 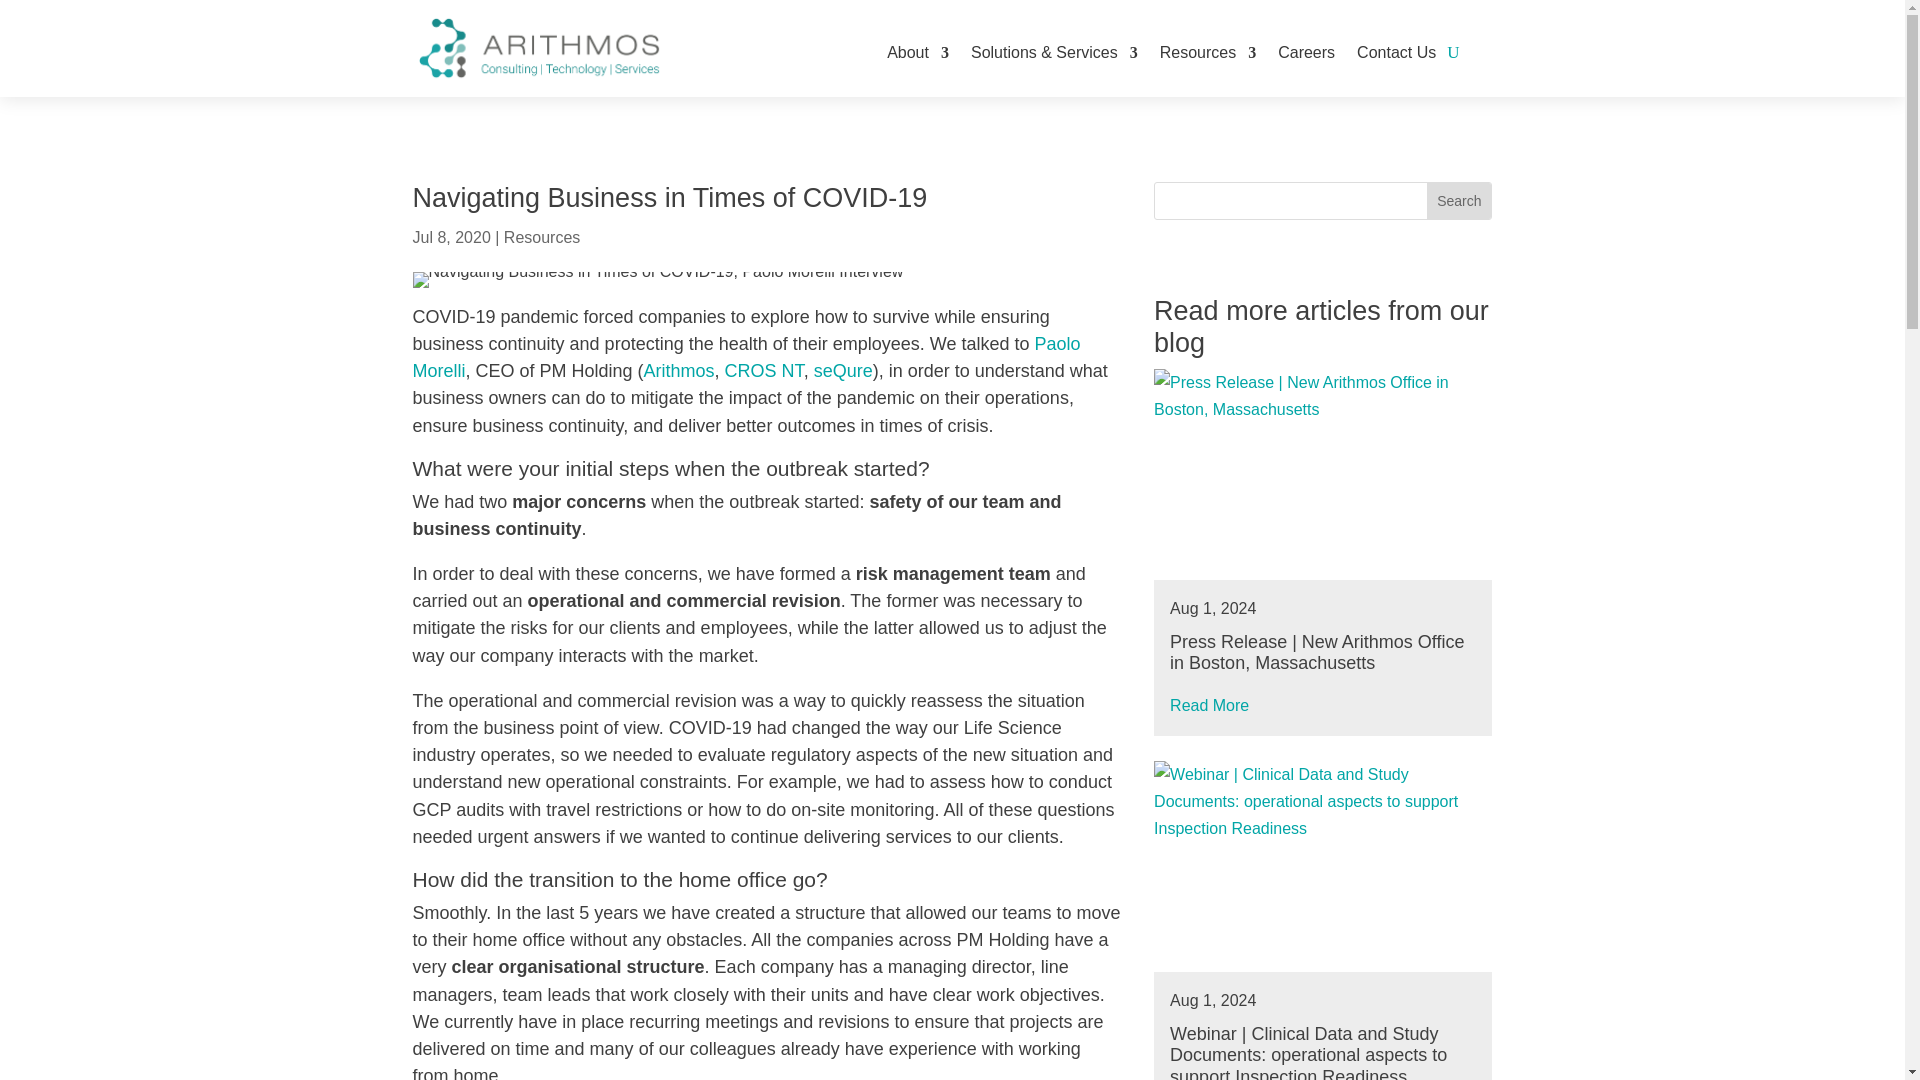 I want to click on Search, so click(x=1458, y=200).